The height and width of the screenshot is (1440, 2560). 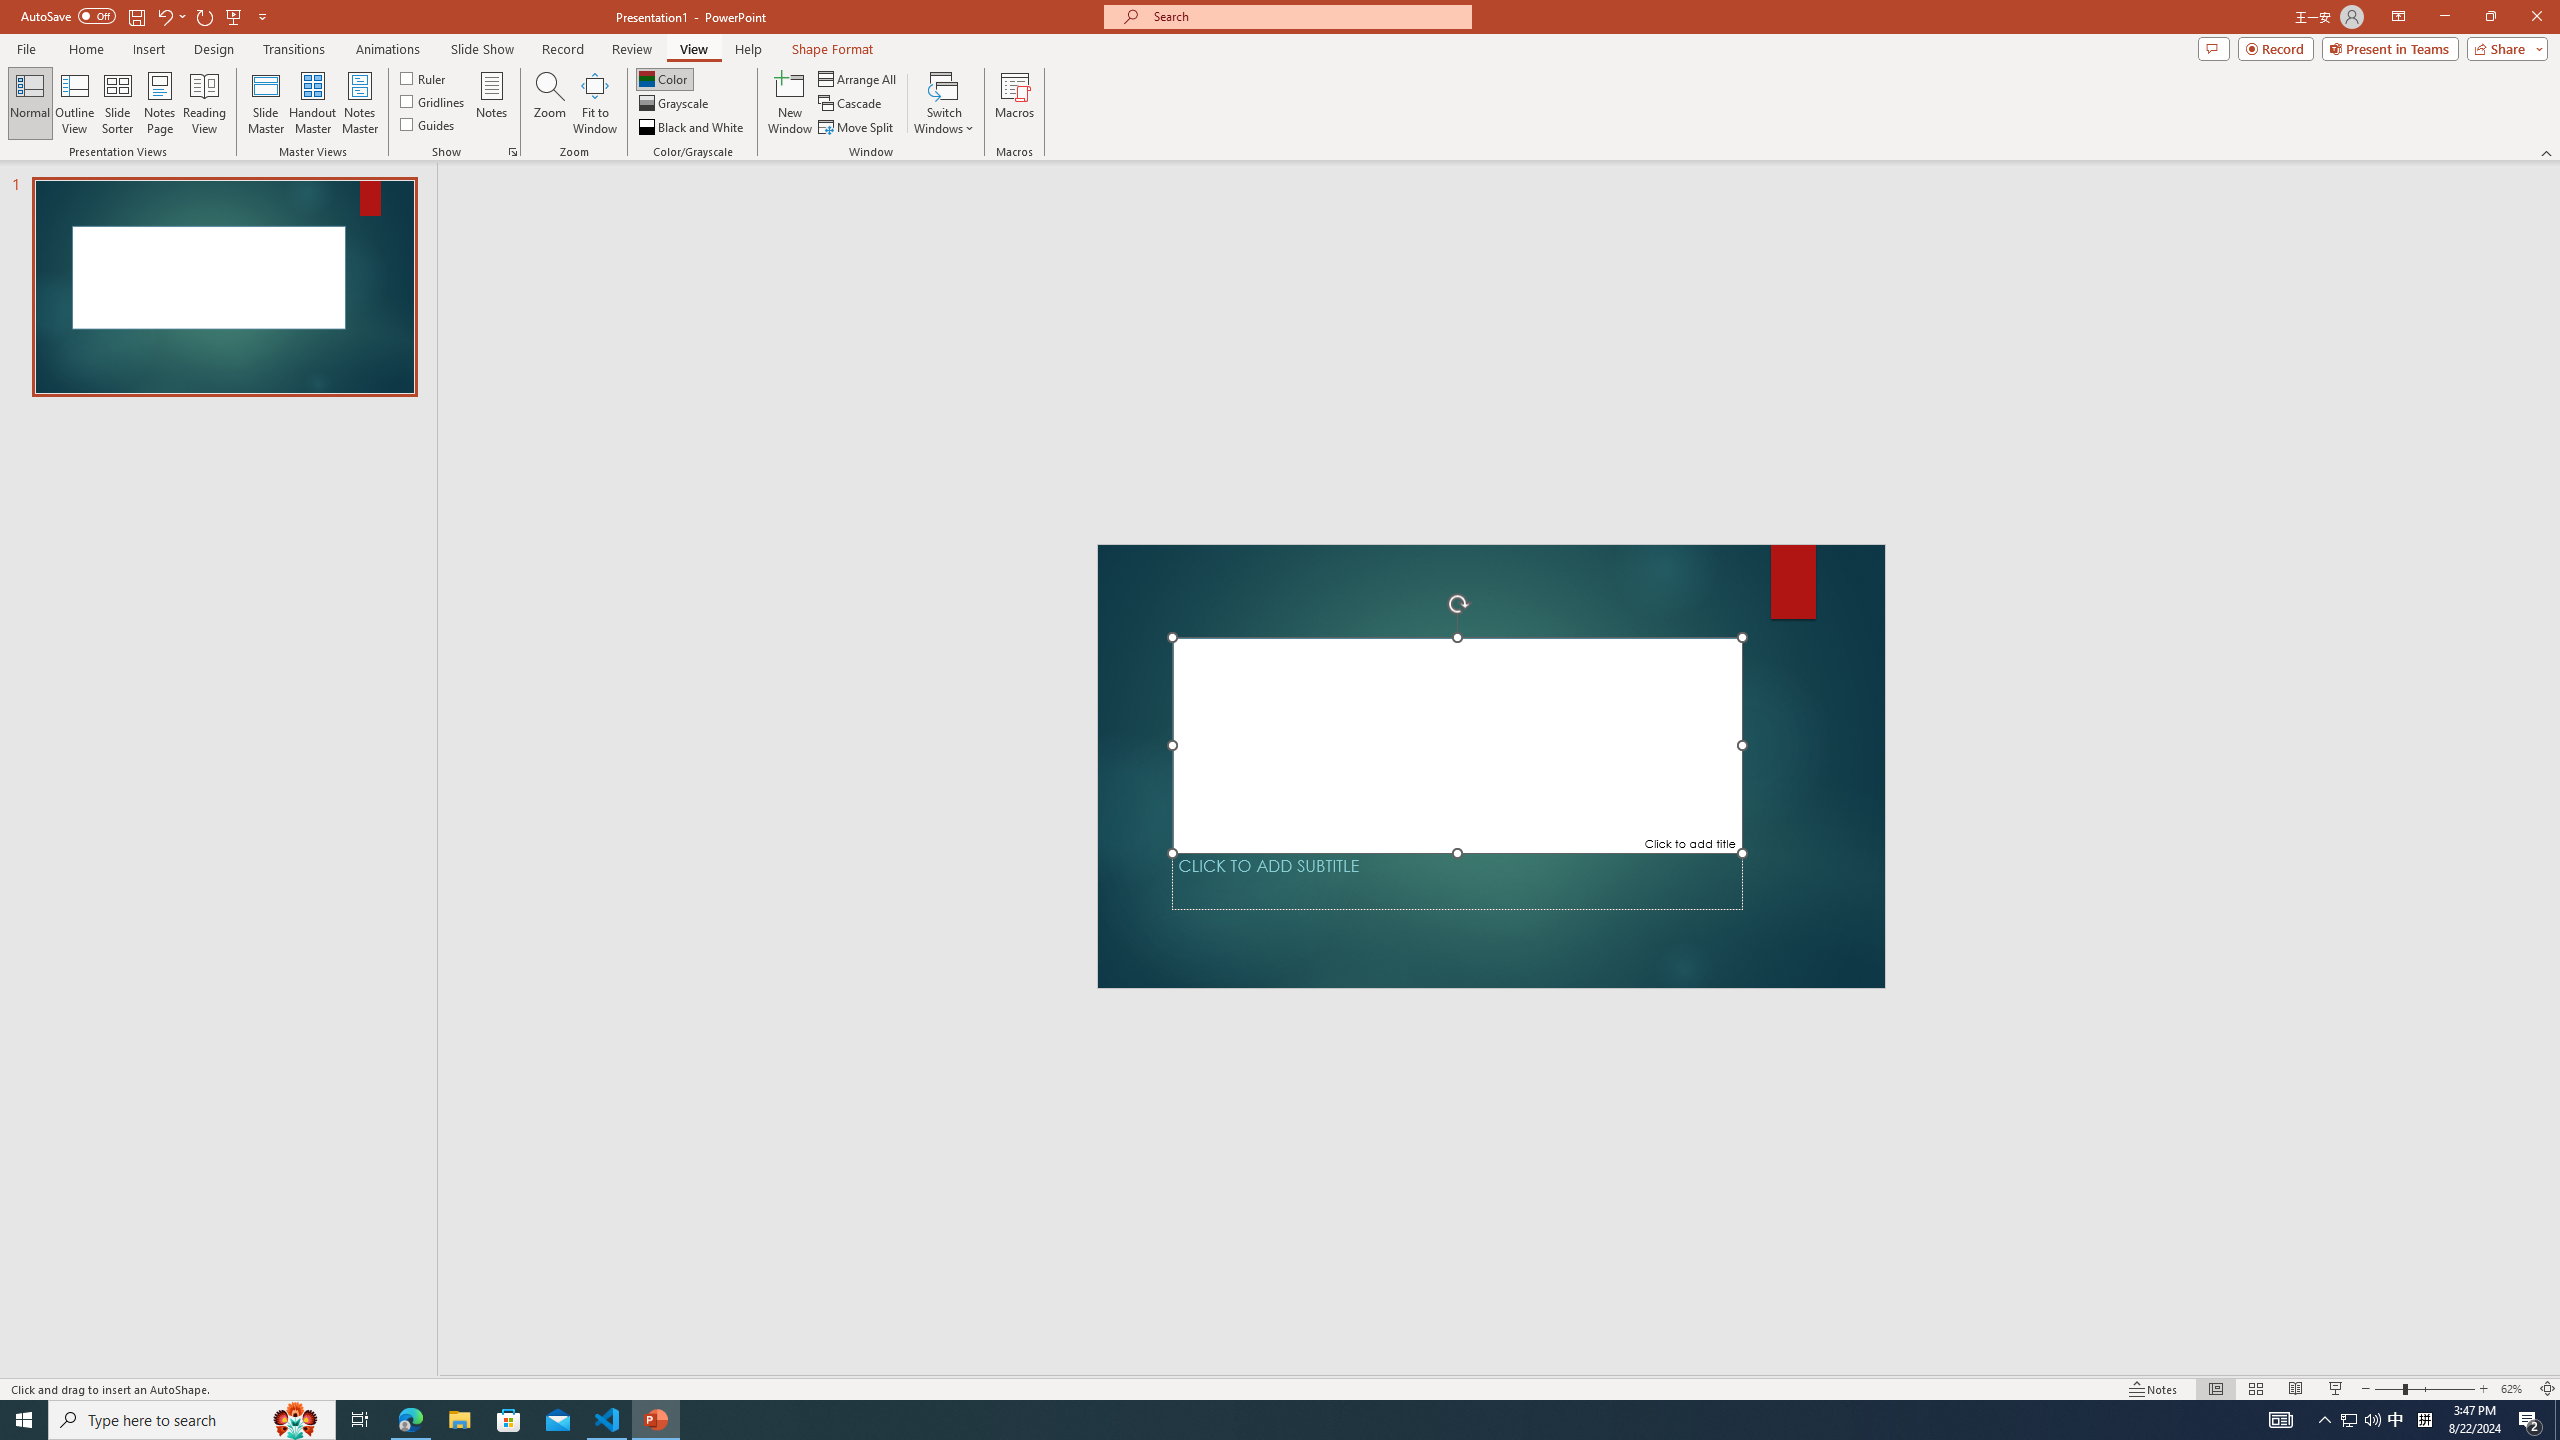 What do you see at coordinates (674, 104) in the screenshot?
I see `Grayscale` at bounding box center [674, 104].